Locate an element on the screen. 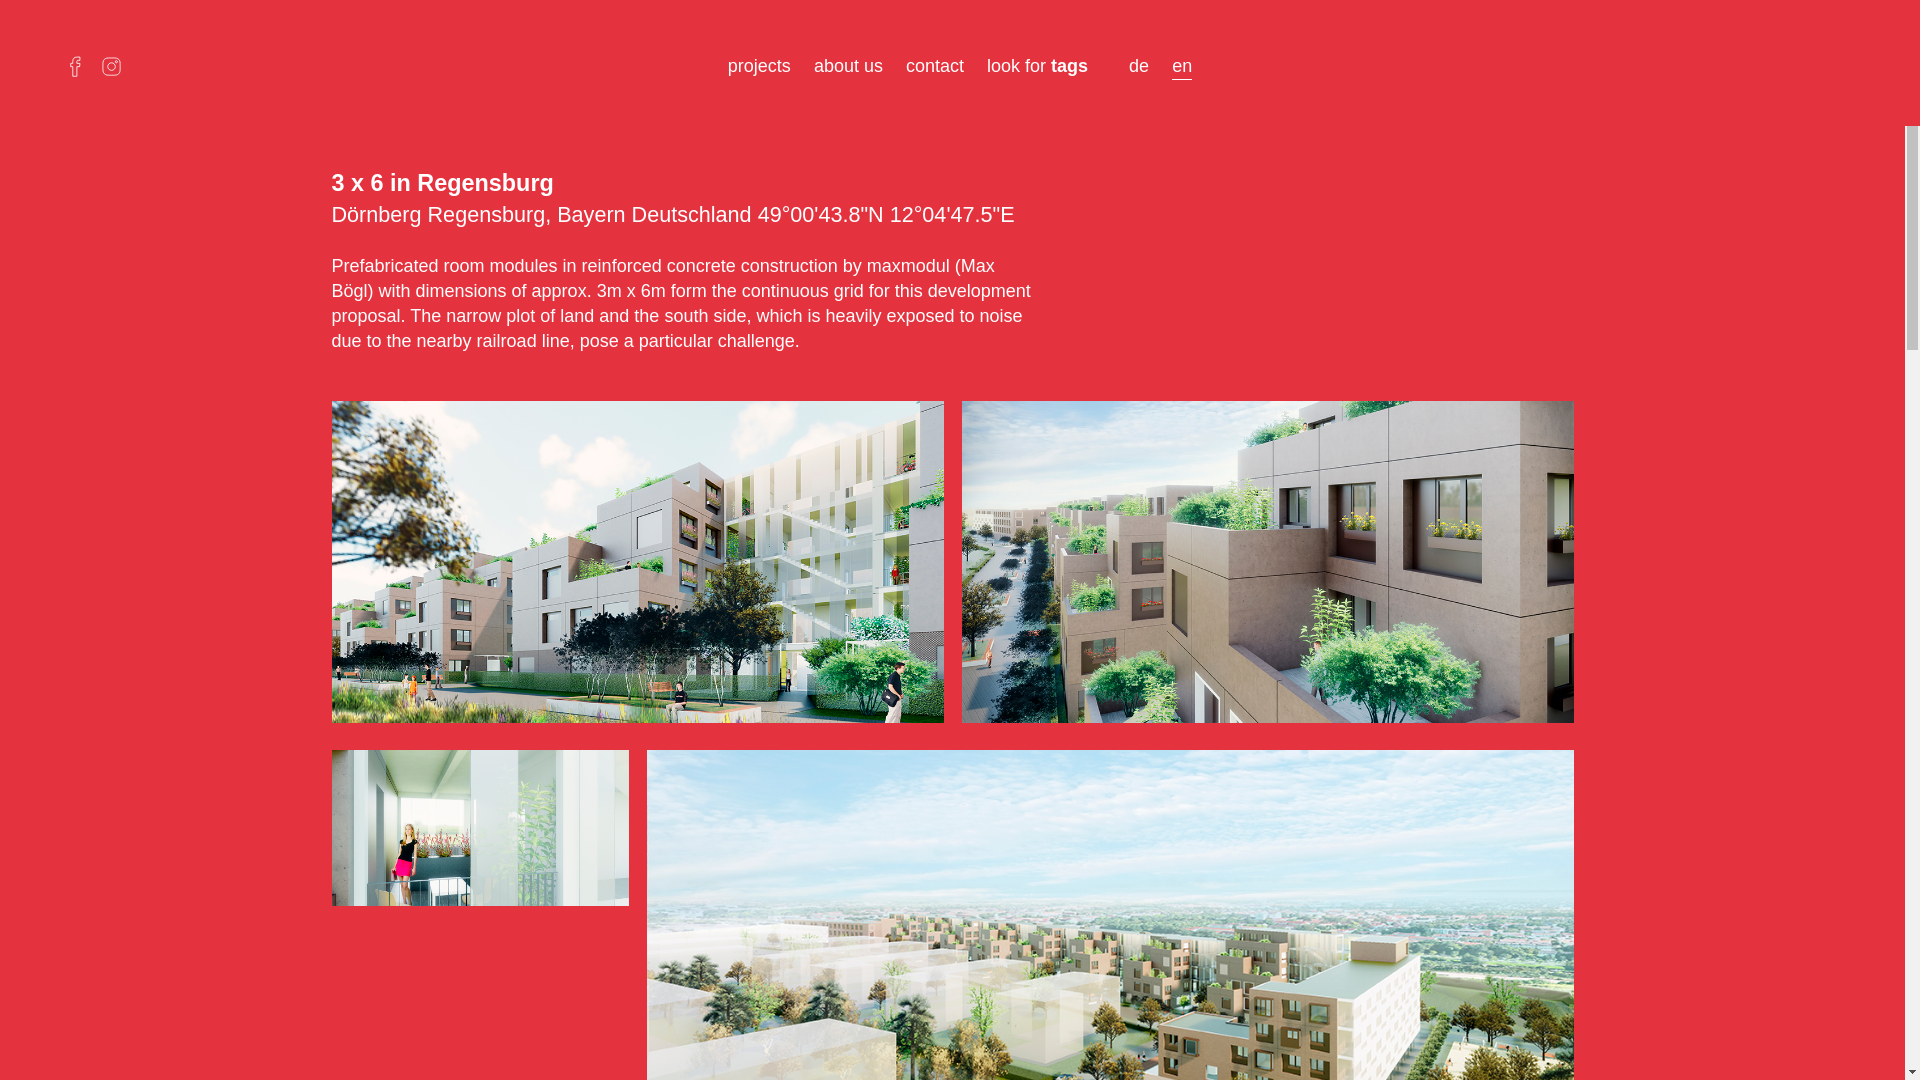 The image size is (1920, 1080). x is located at coordinates (1854, 65).